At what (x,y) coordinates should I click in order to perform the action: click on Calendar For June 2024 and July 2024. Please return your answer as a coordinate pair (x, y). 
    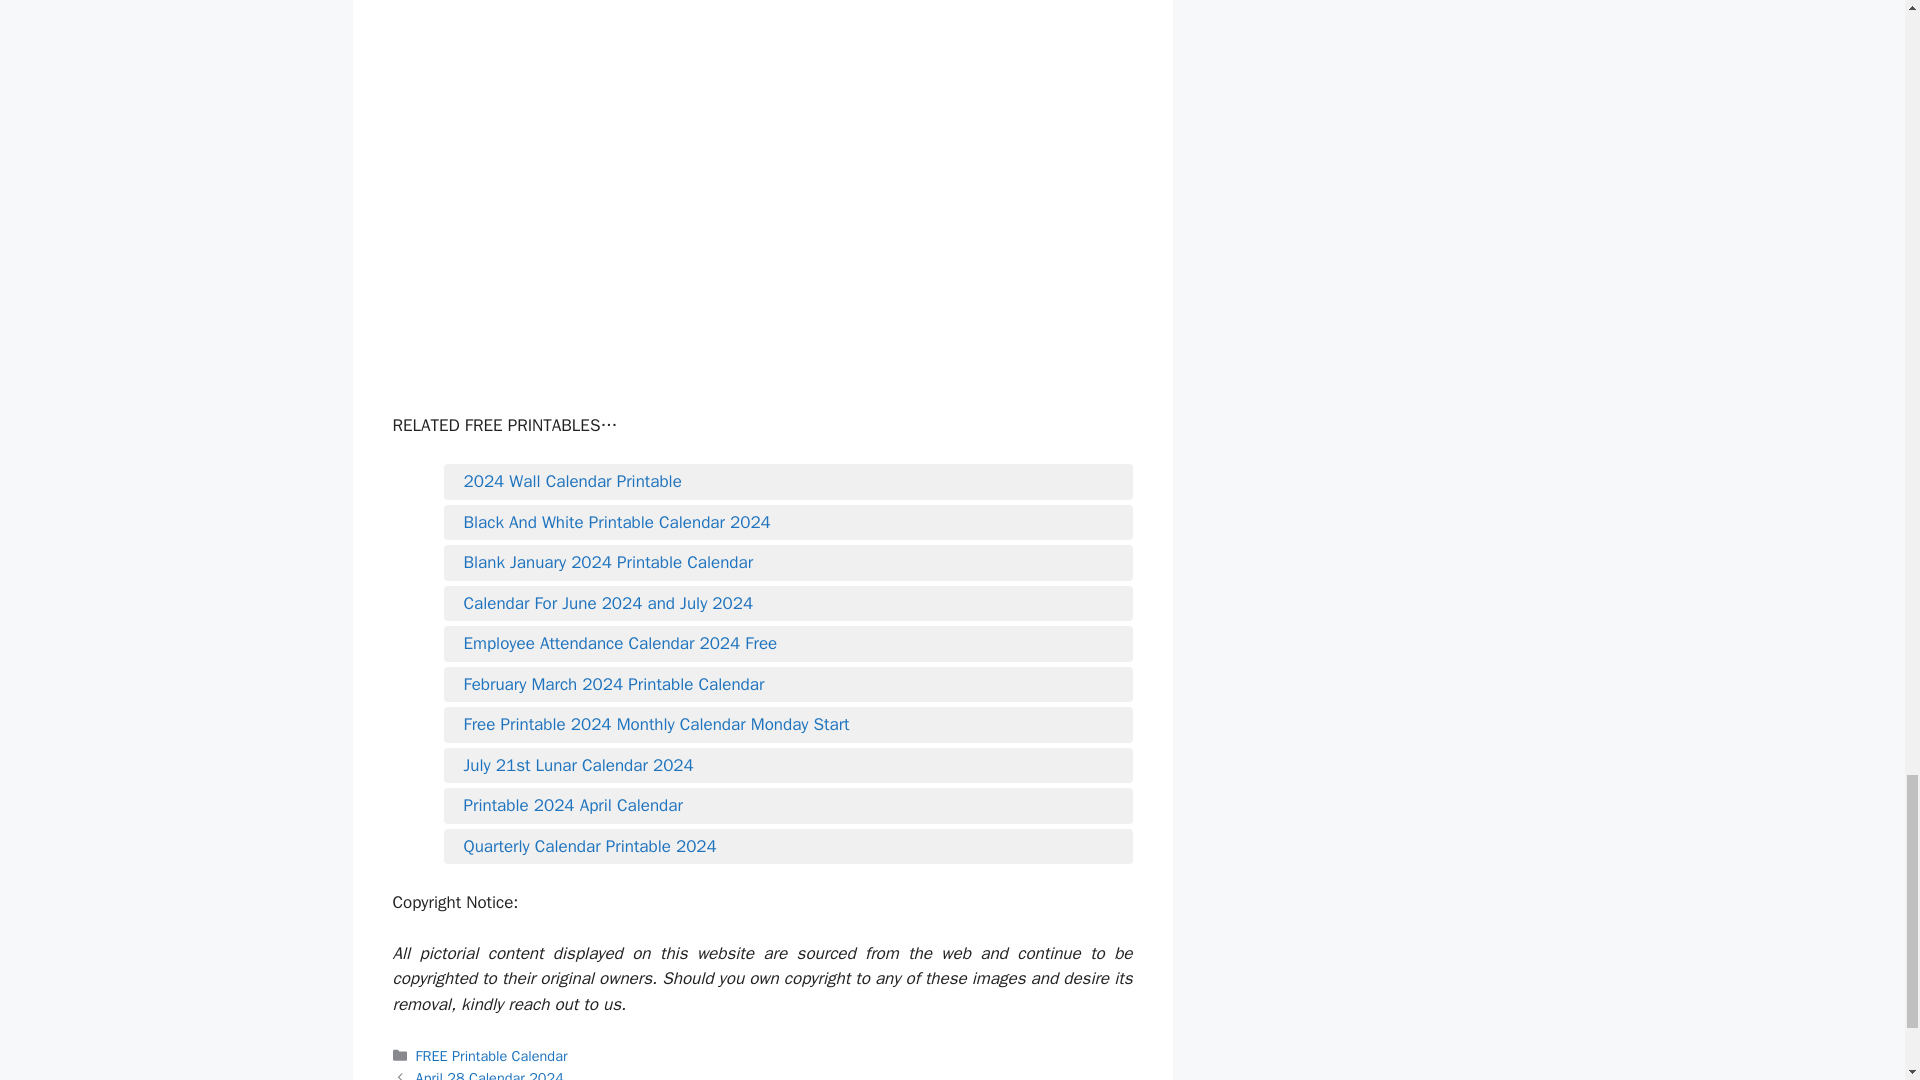
    Looking at the image, I should click on (788, 603).